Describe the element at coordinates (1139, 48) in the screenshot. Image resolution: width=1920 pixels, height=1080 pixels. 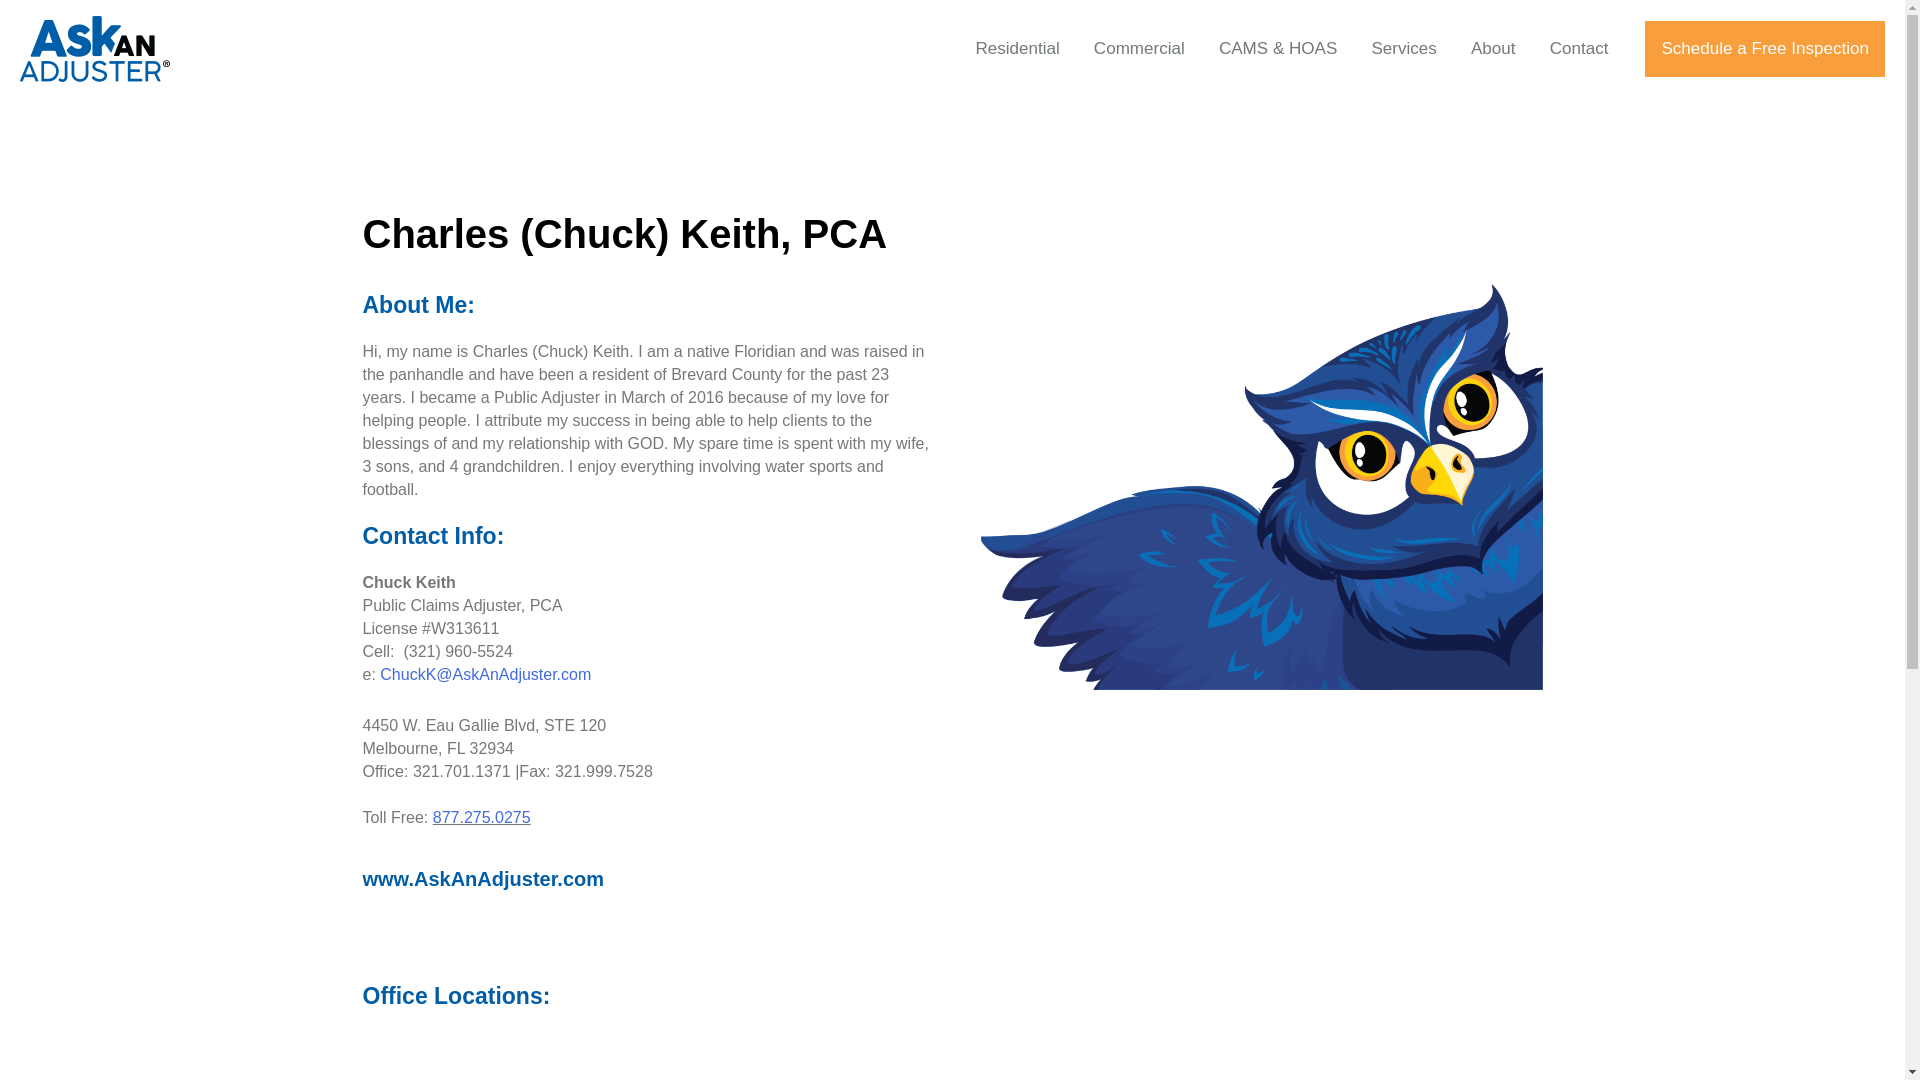
I see `Commercial` at that location.